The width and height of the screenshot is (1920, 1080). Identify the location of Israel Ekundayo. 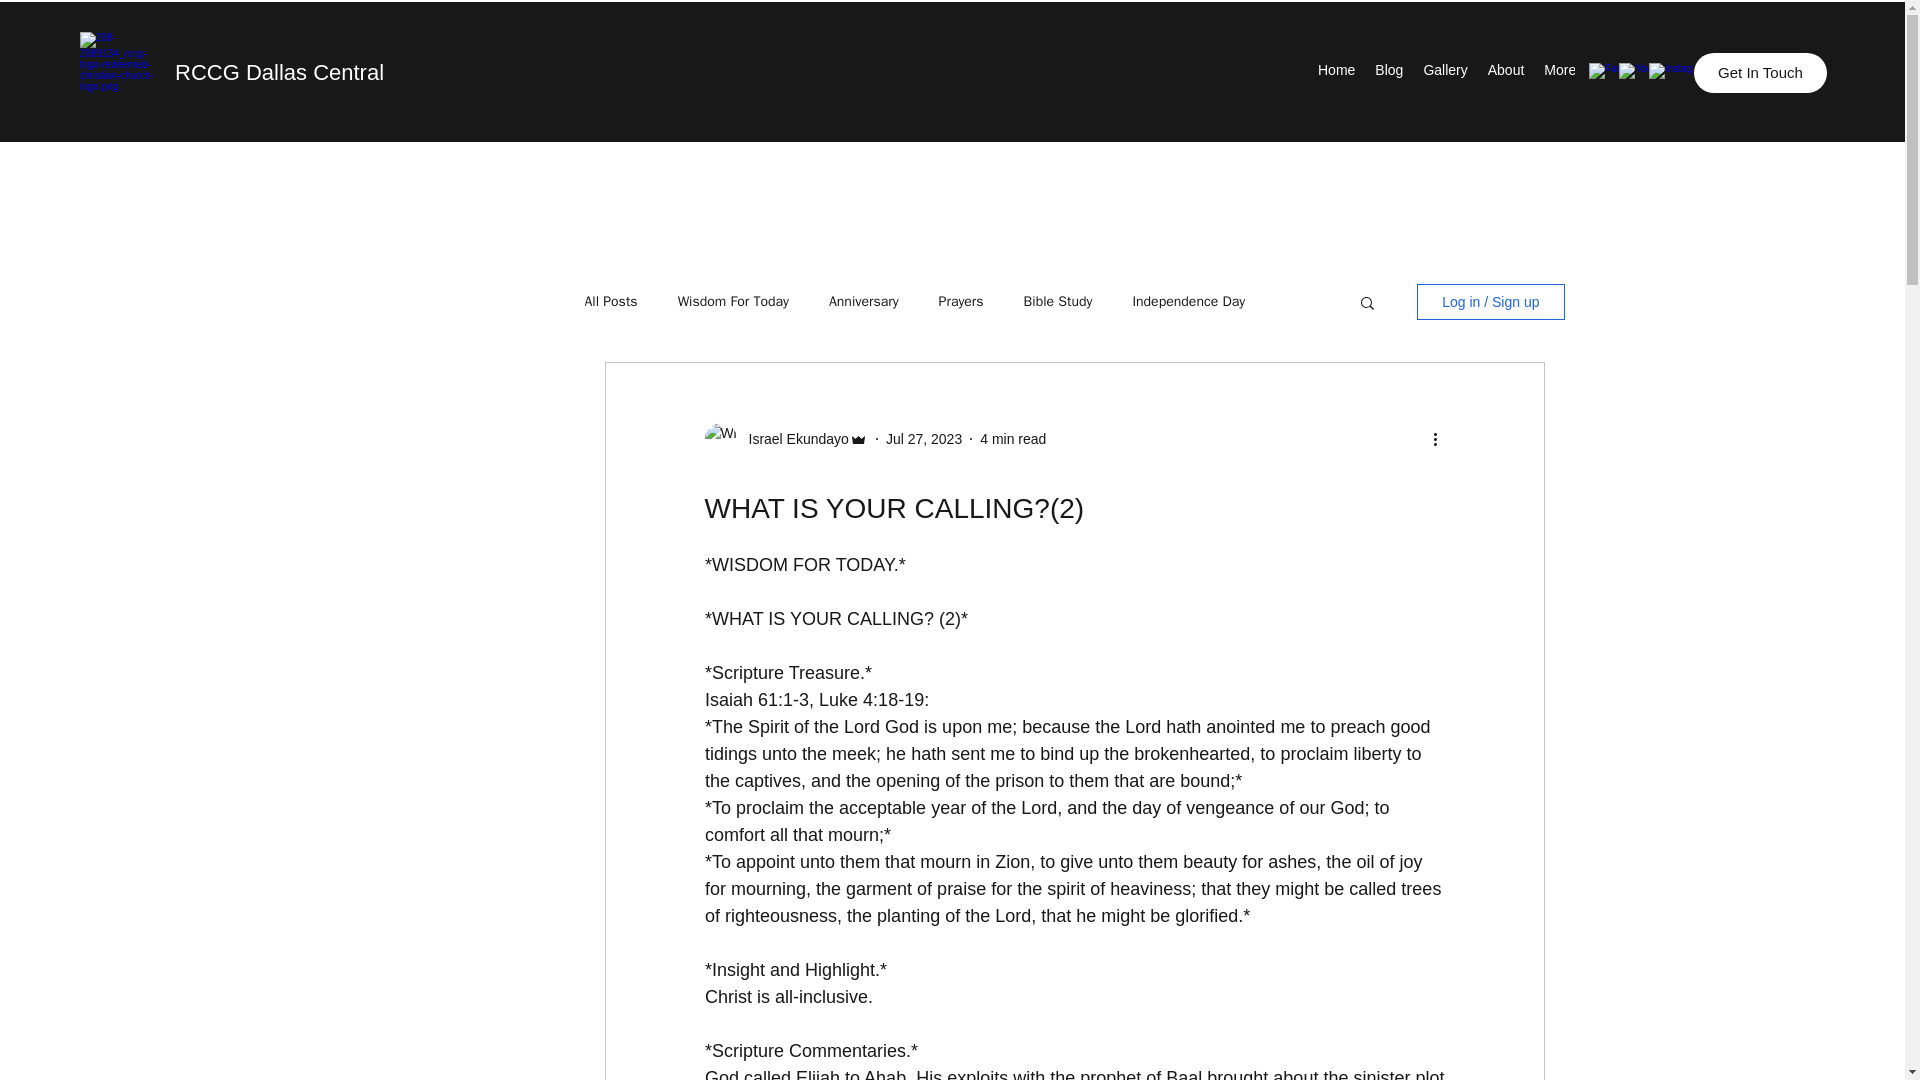
(792, 438).